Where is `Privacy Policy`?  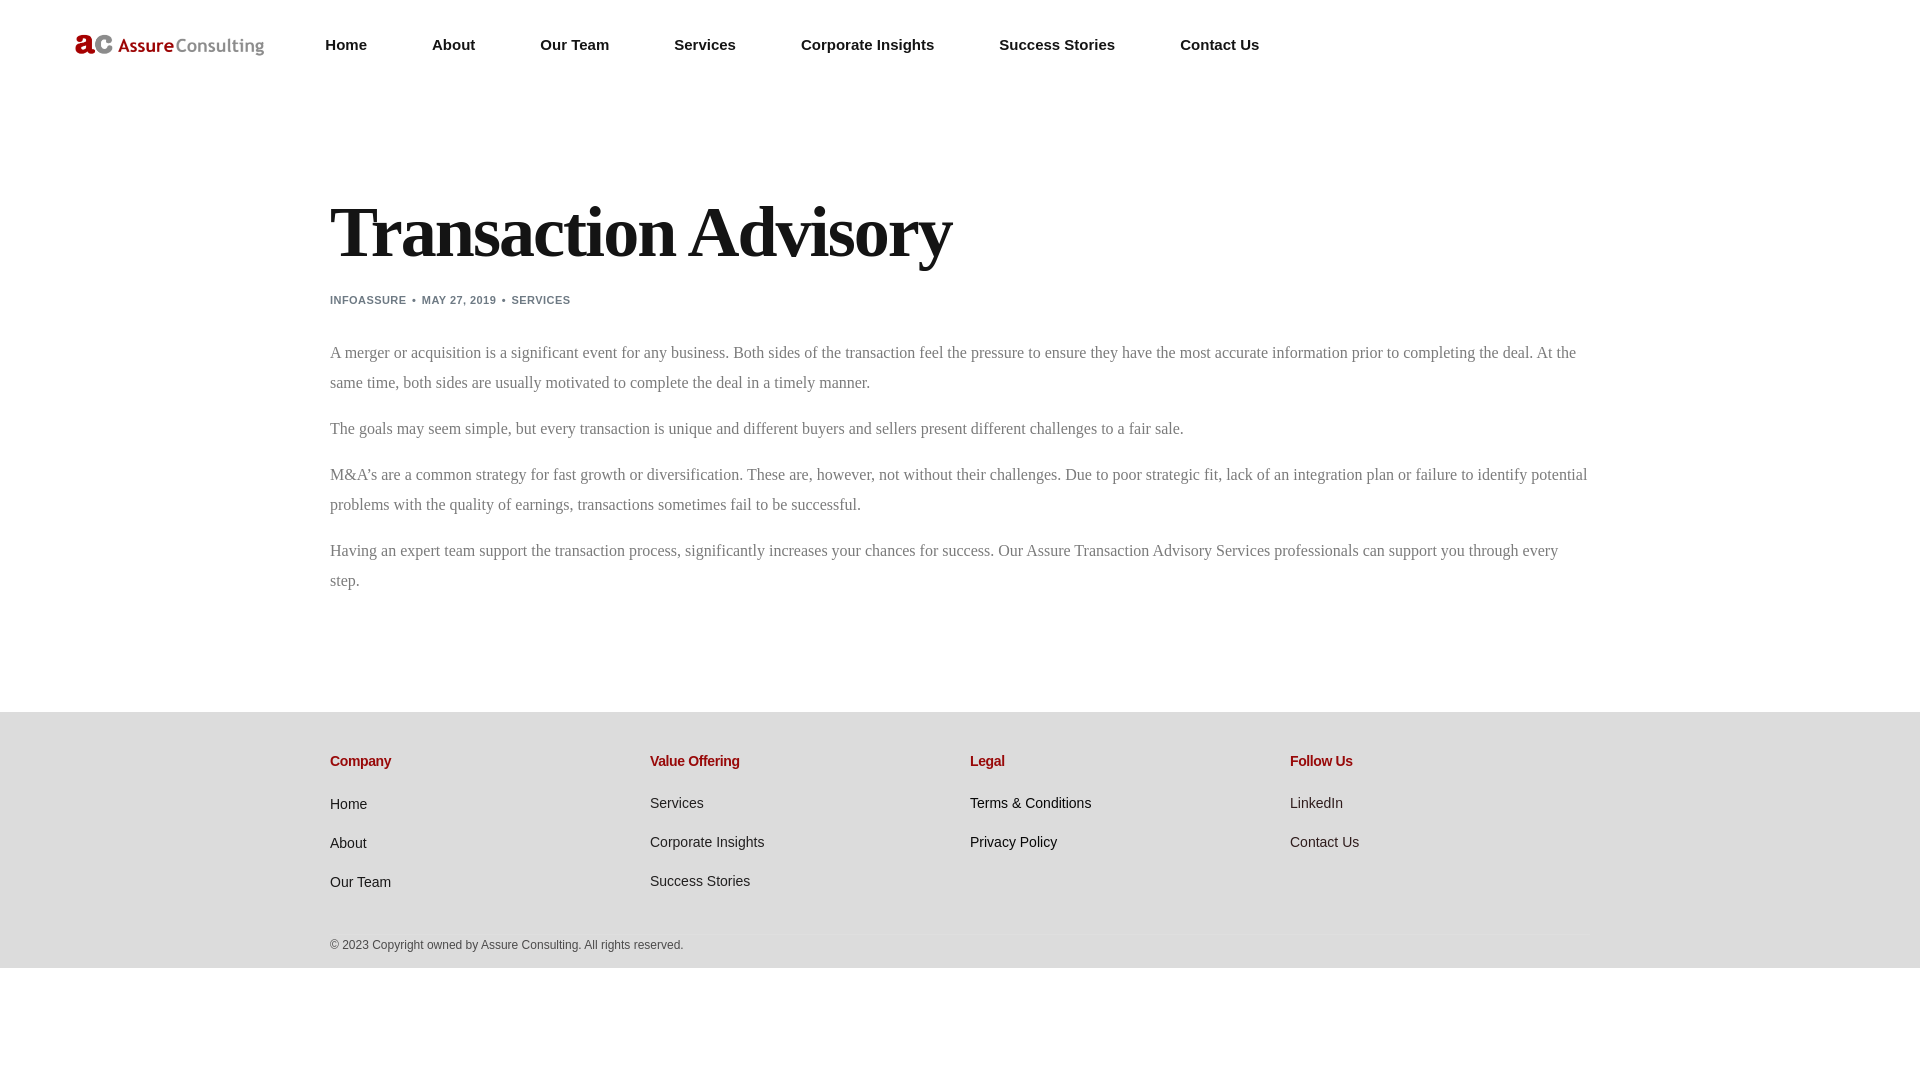
Privacy Policy is located at coordinates (1119, 842).